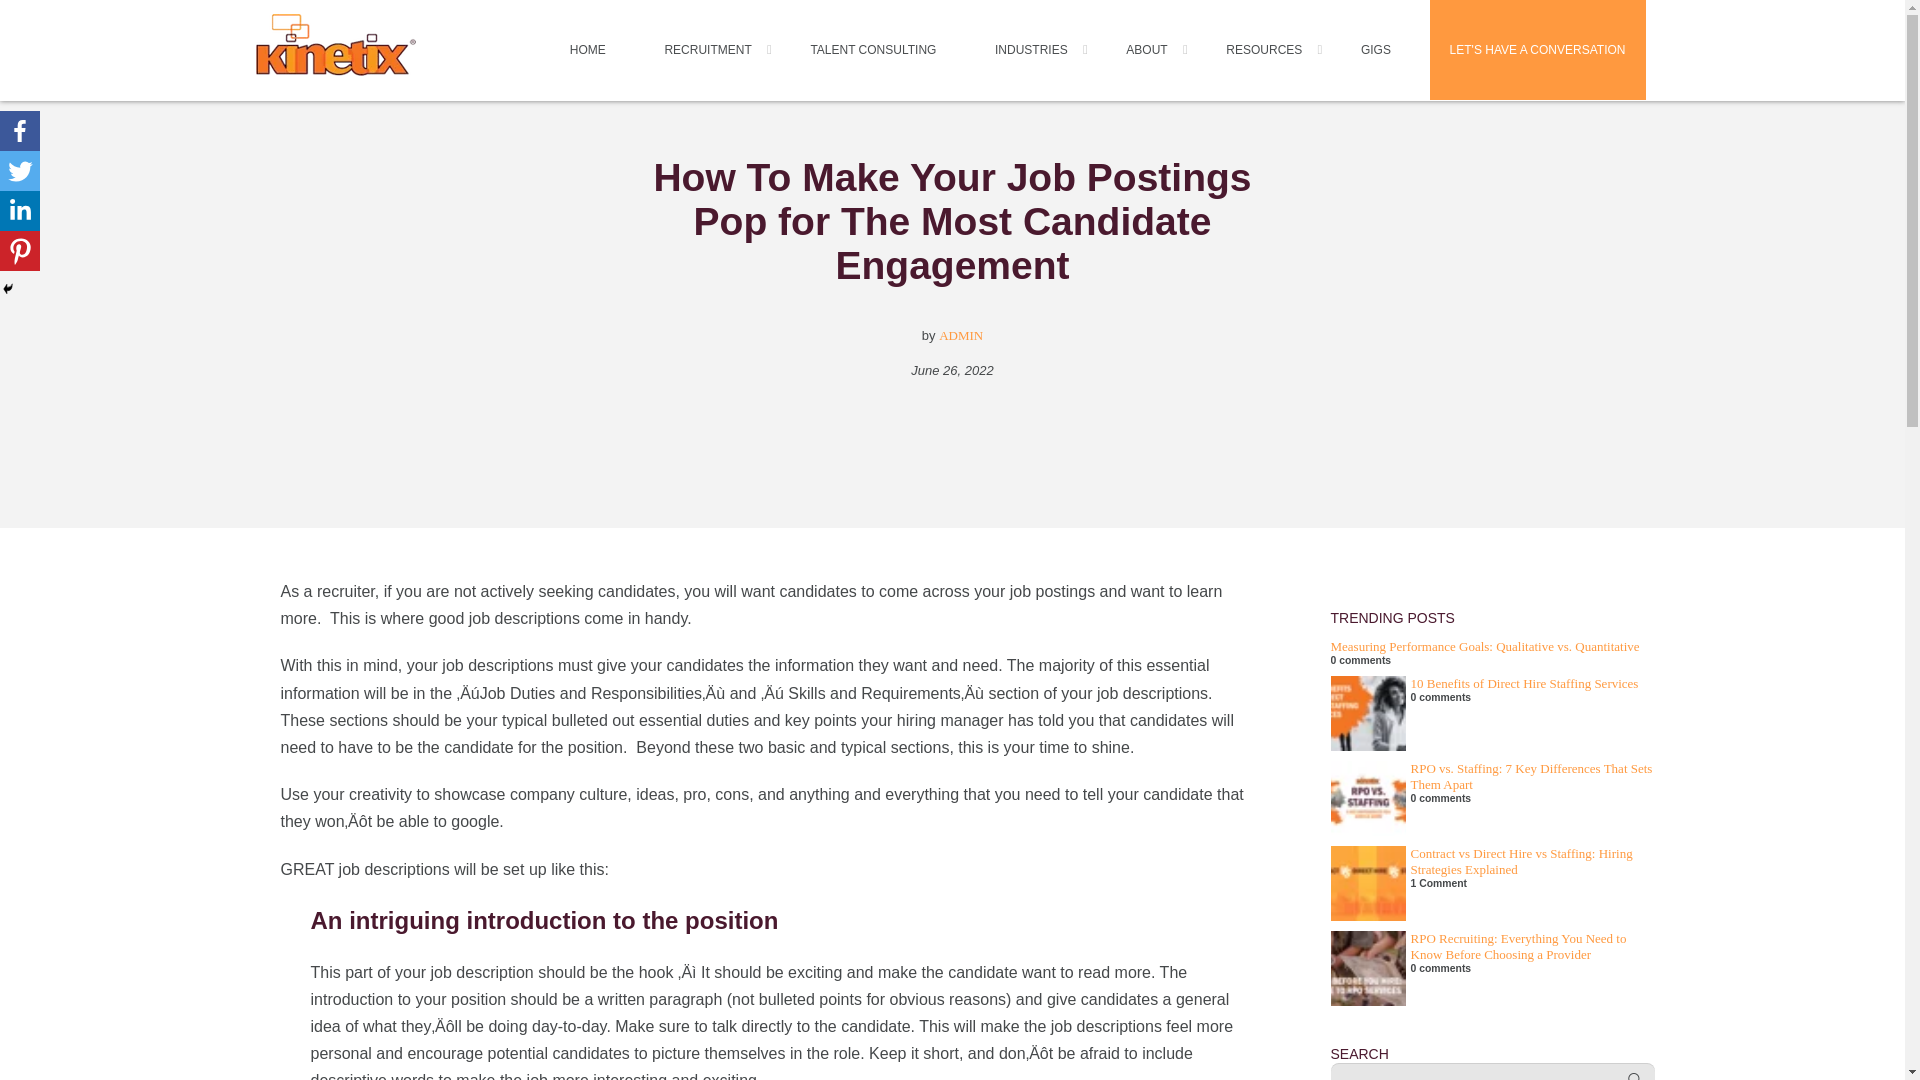 This screenshot has height=1080, width=1920. I want to click on Facebook, so click(20, 131).